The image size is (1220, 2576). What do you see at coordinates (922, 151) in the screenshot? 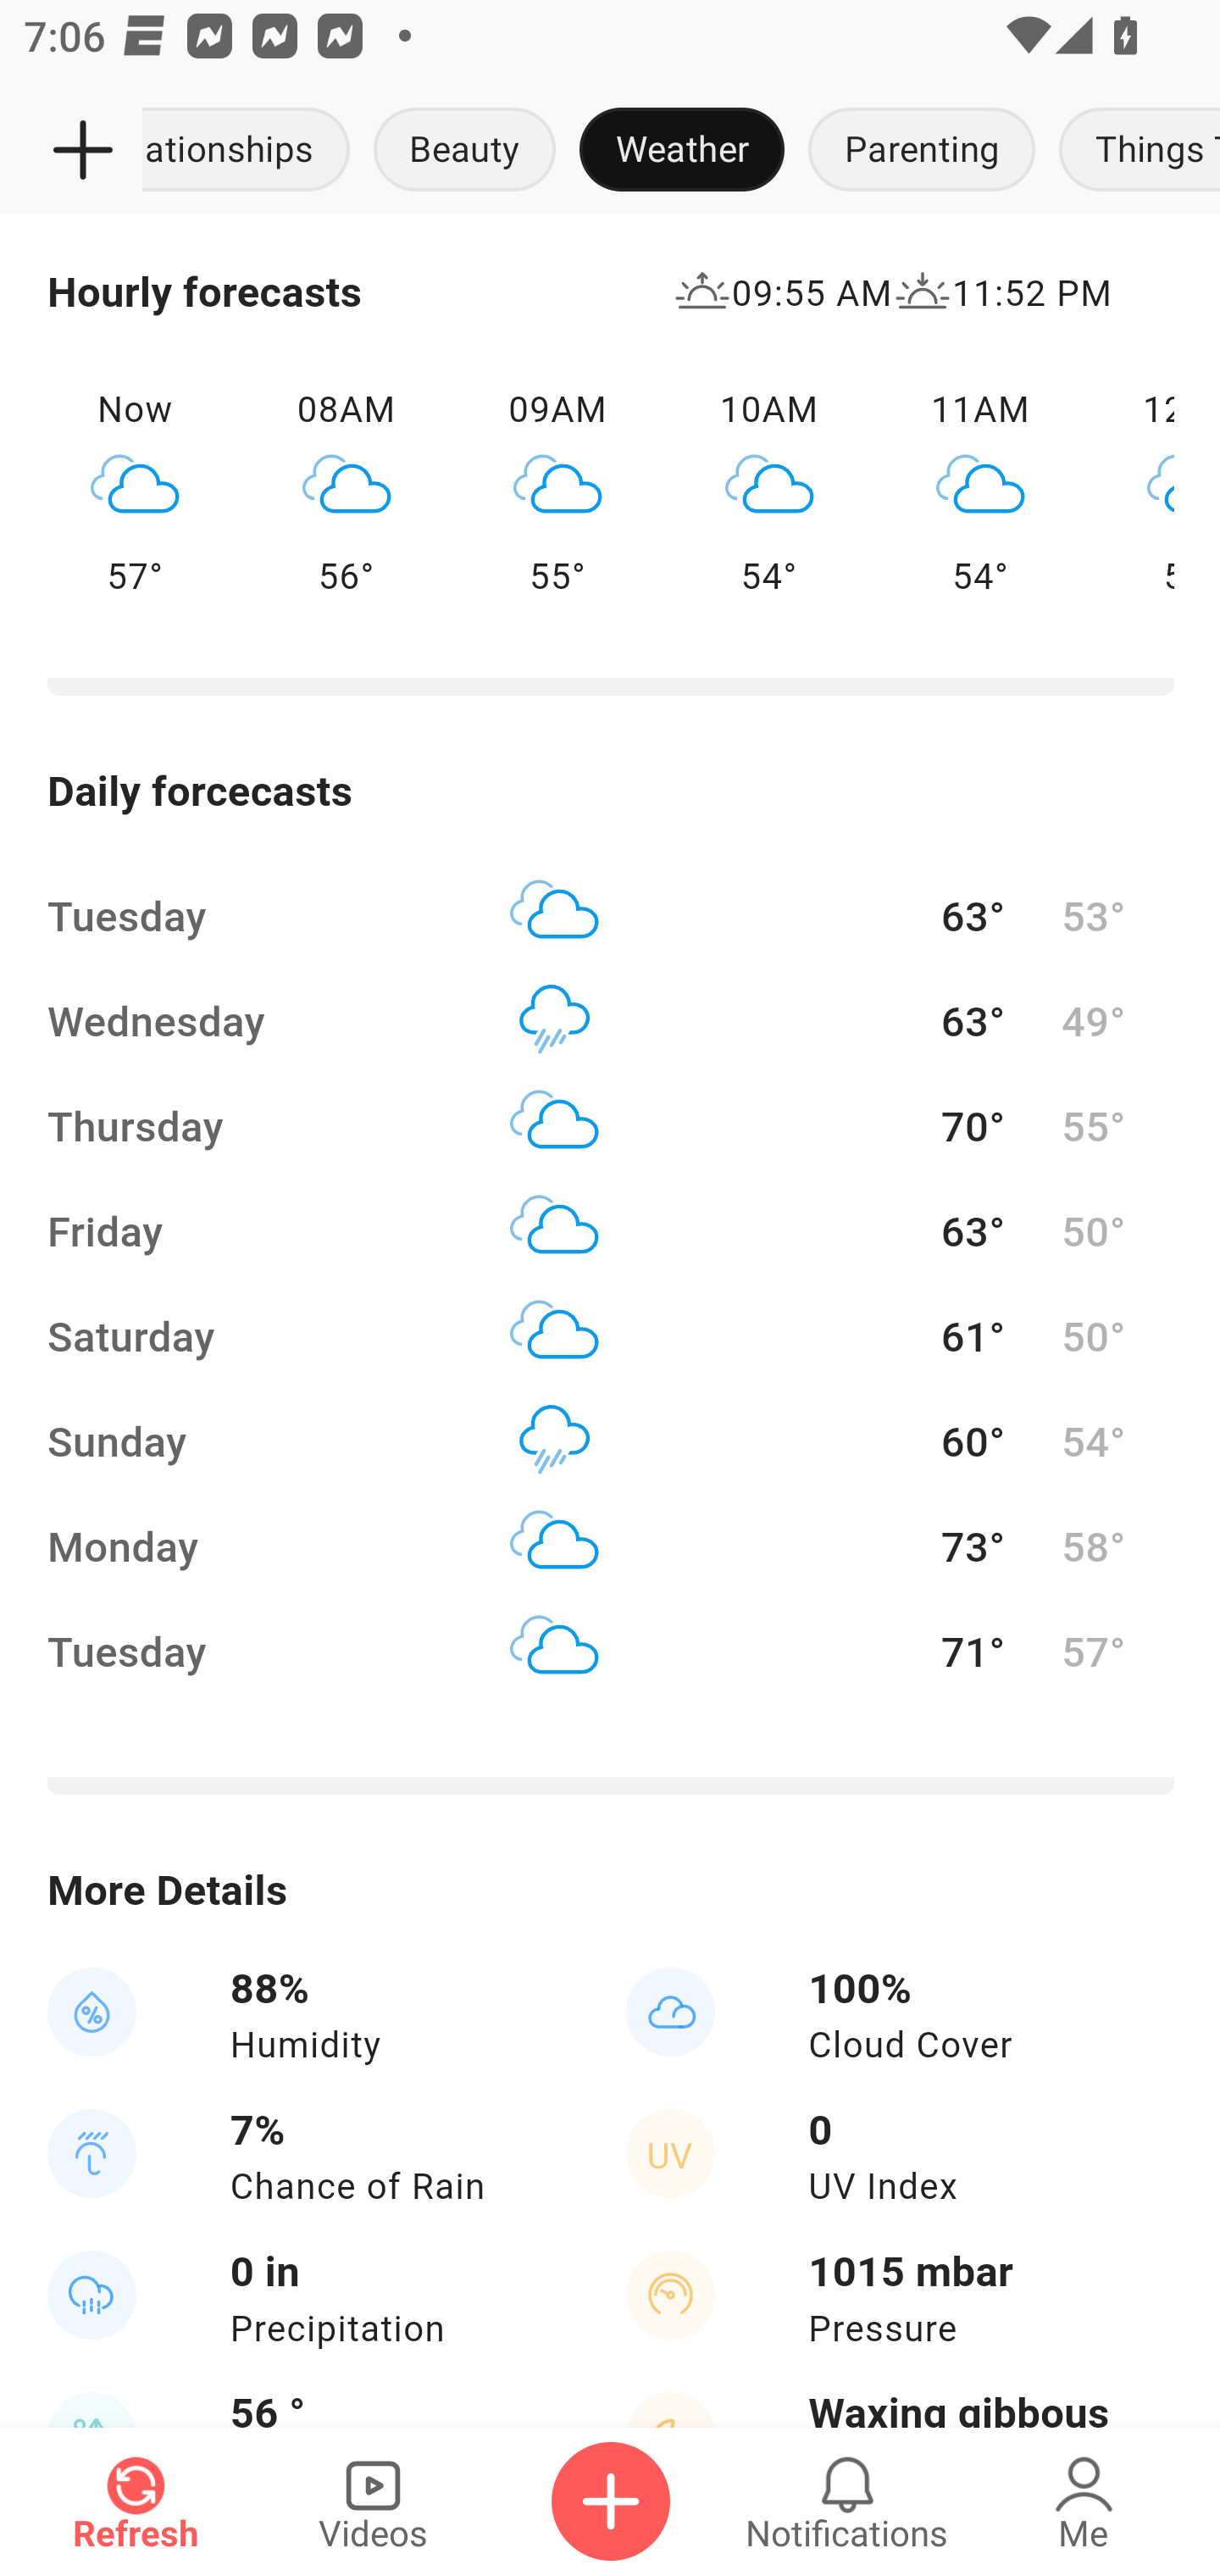
I see `Parenting` at bounding box center [922, 151].